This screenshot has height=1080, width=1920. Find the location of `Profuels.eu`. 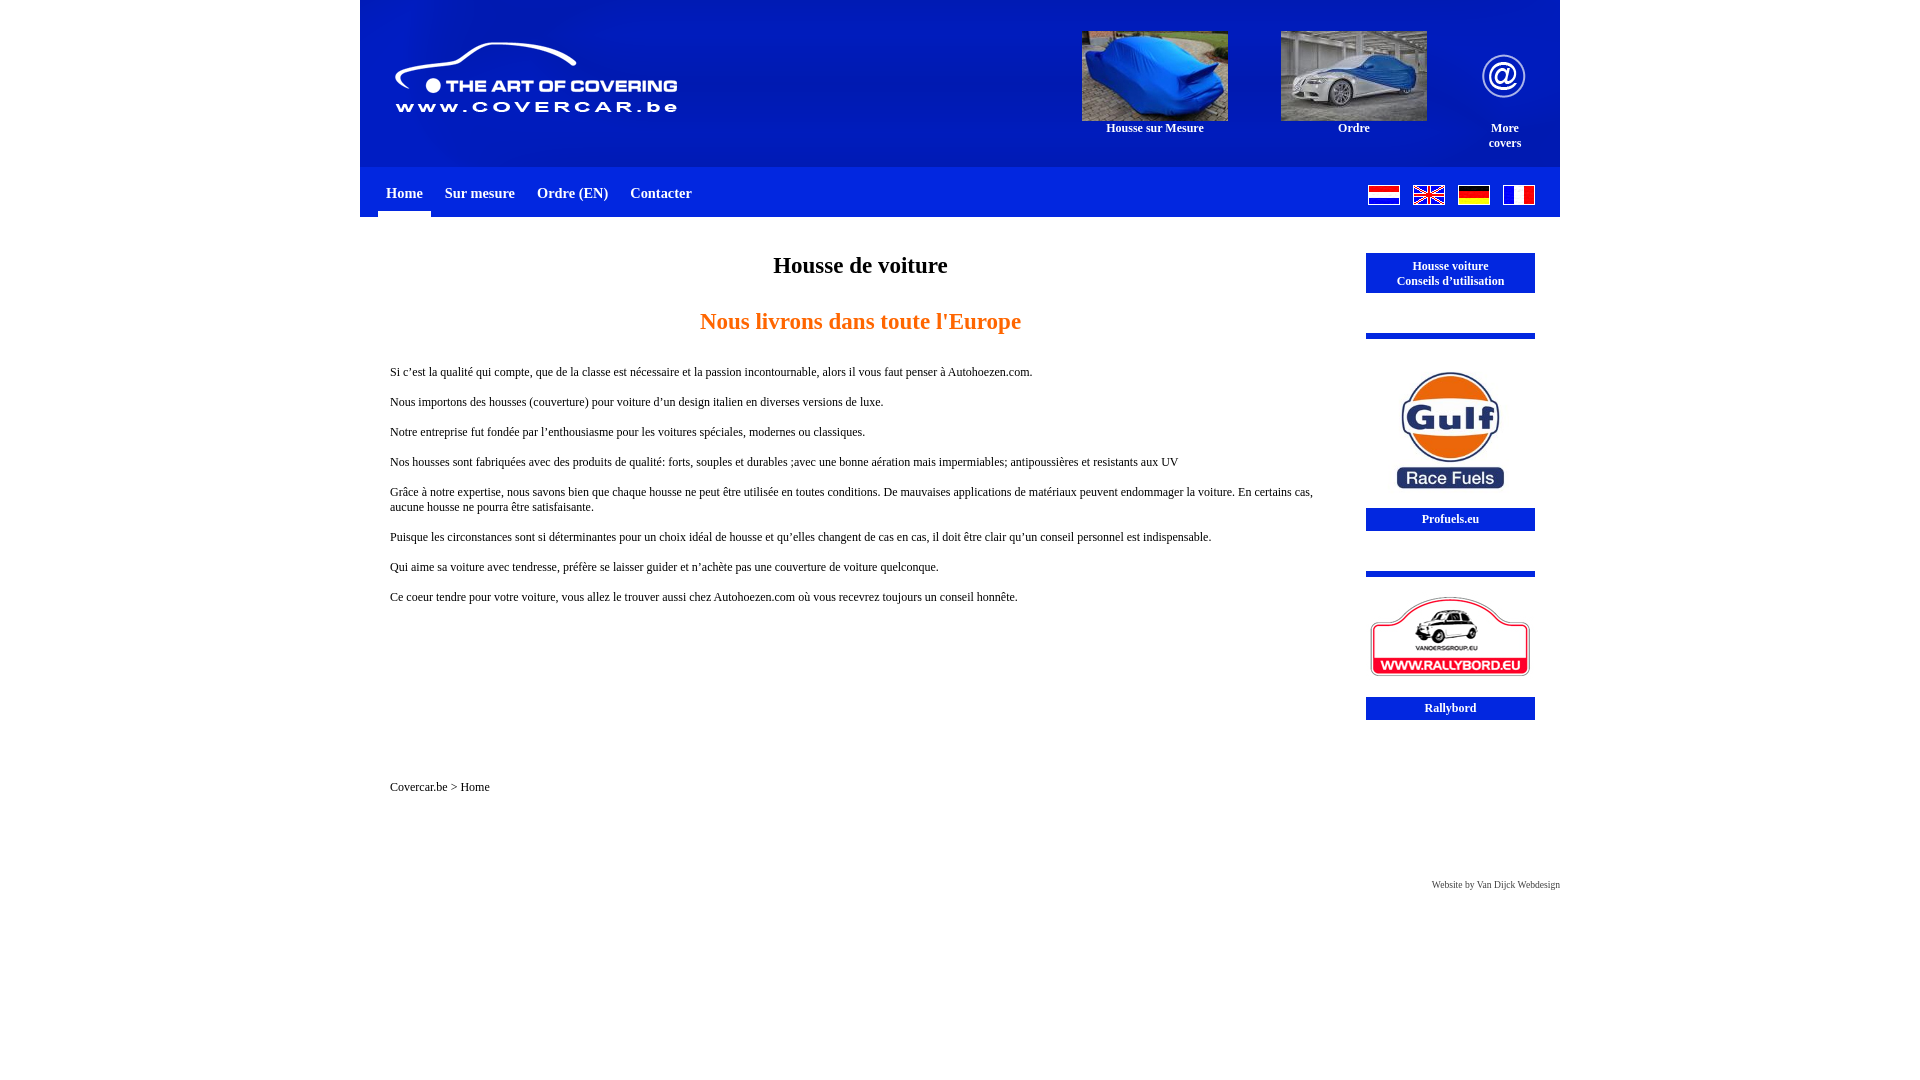

Profuels.eu is located at coordinates (1450, 432).